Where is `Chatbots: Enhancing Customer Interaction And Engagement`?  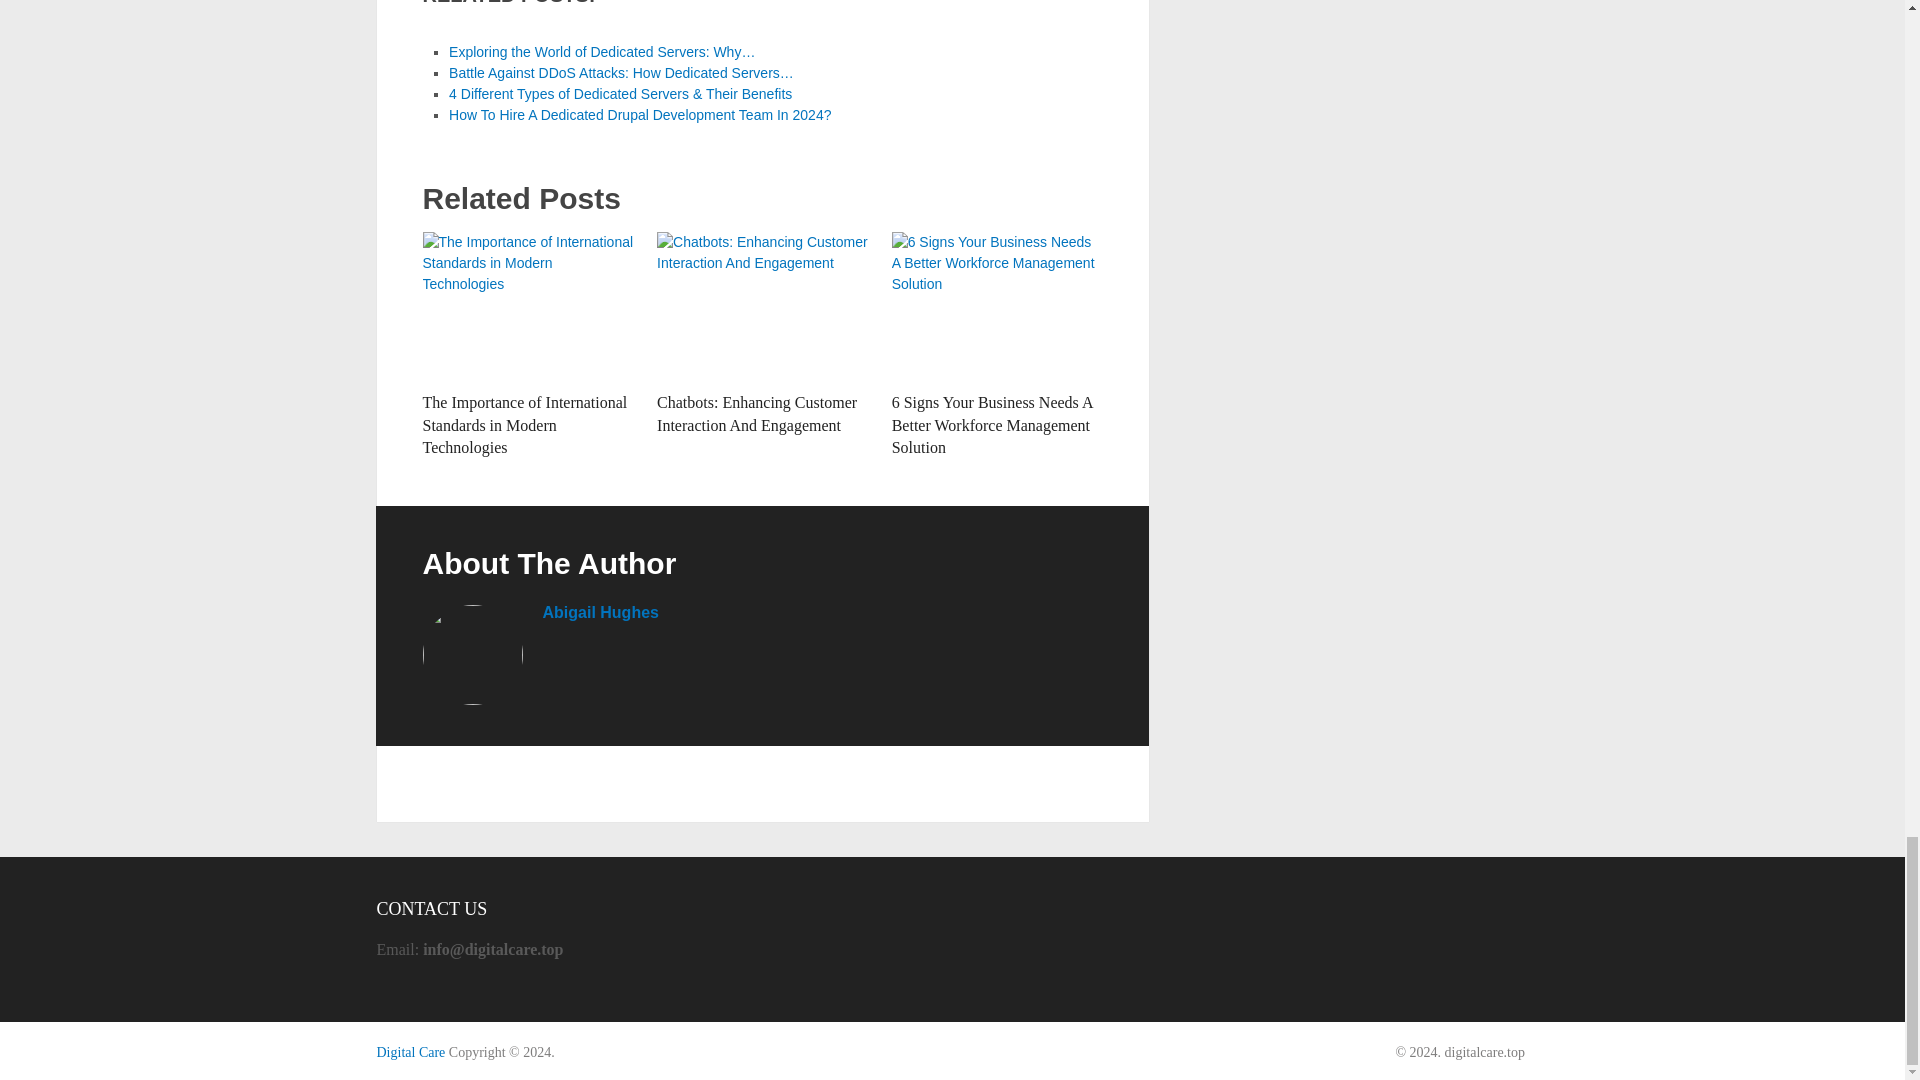
Chatbots: Enhancing Customer Interaction And Engagement is located at coordinates (756, 414).